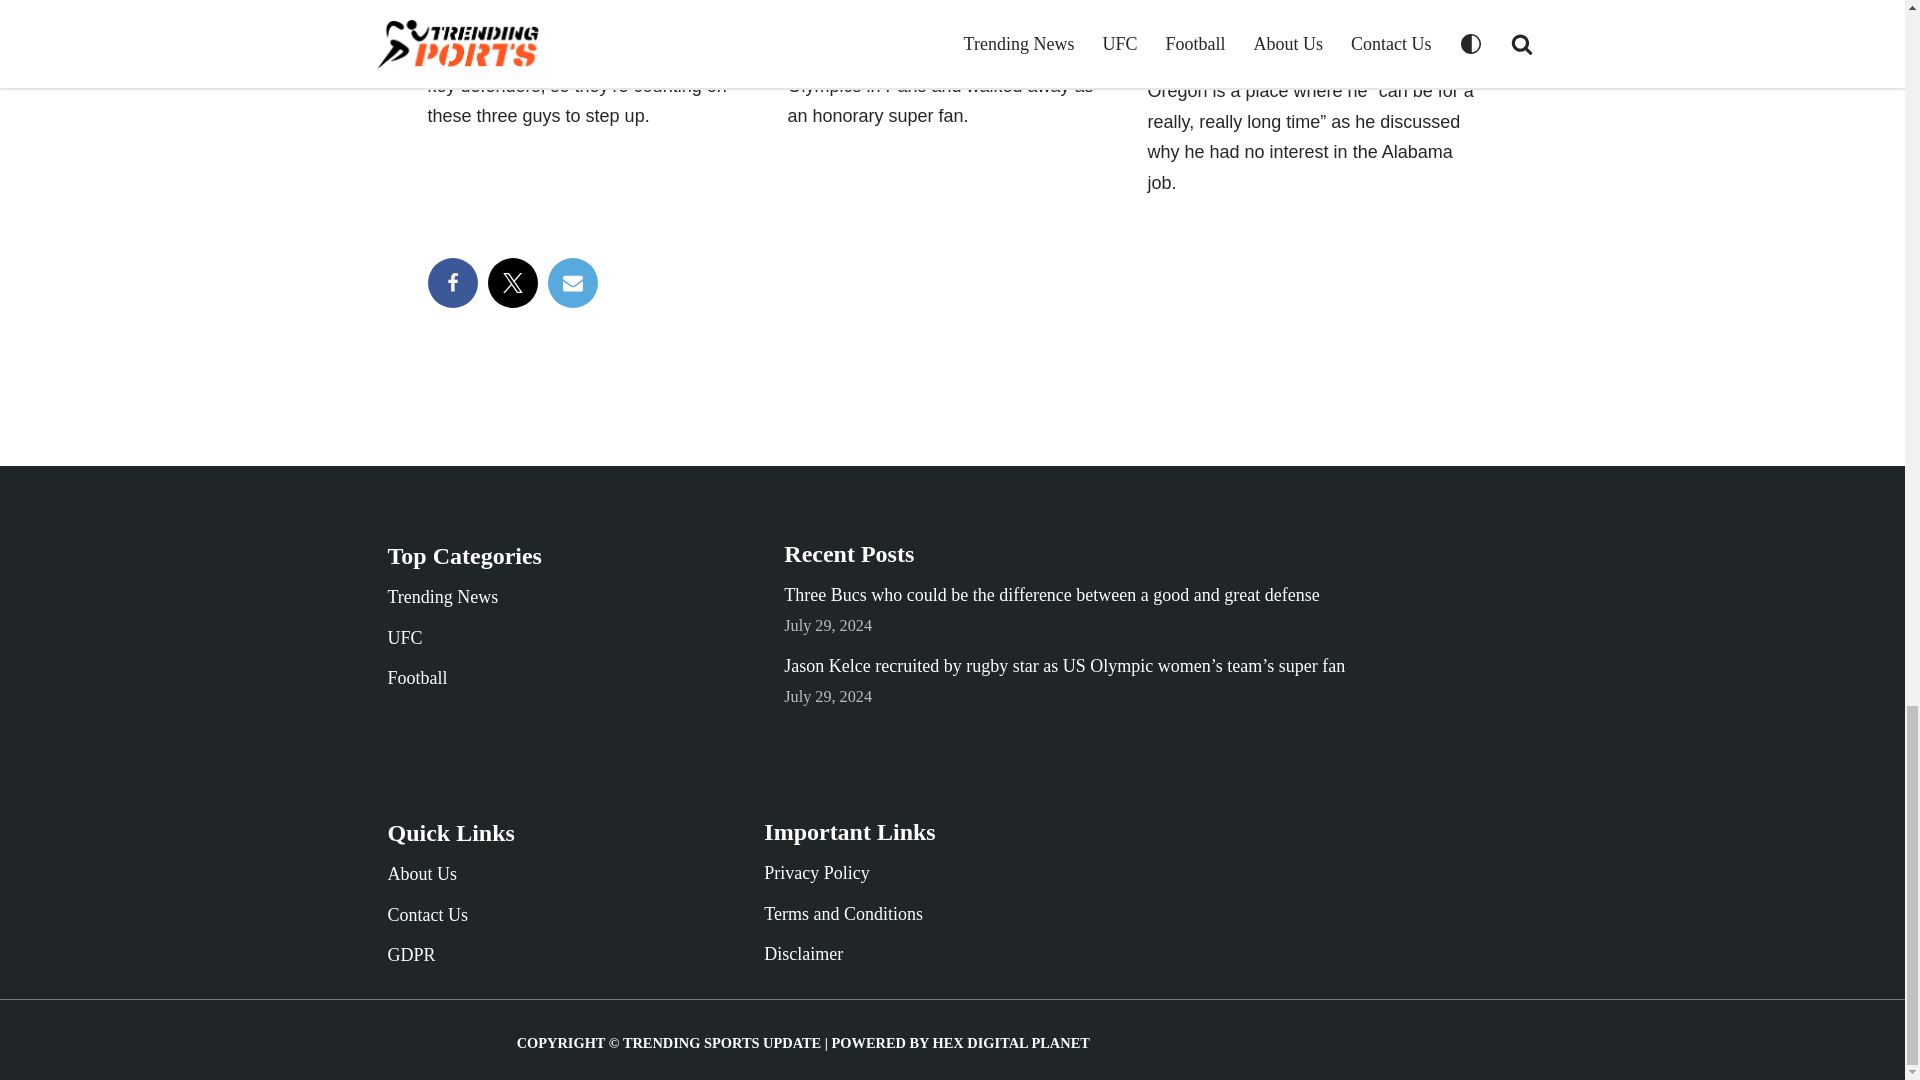 The image size is (1920, 1080). I want to click on X, so click(512, 282).